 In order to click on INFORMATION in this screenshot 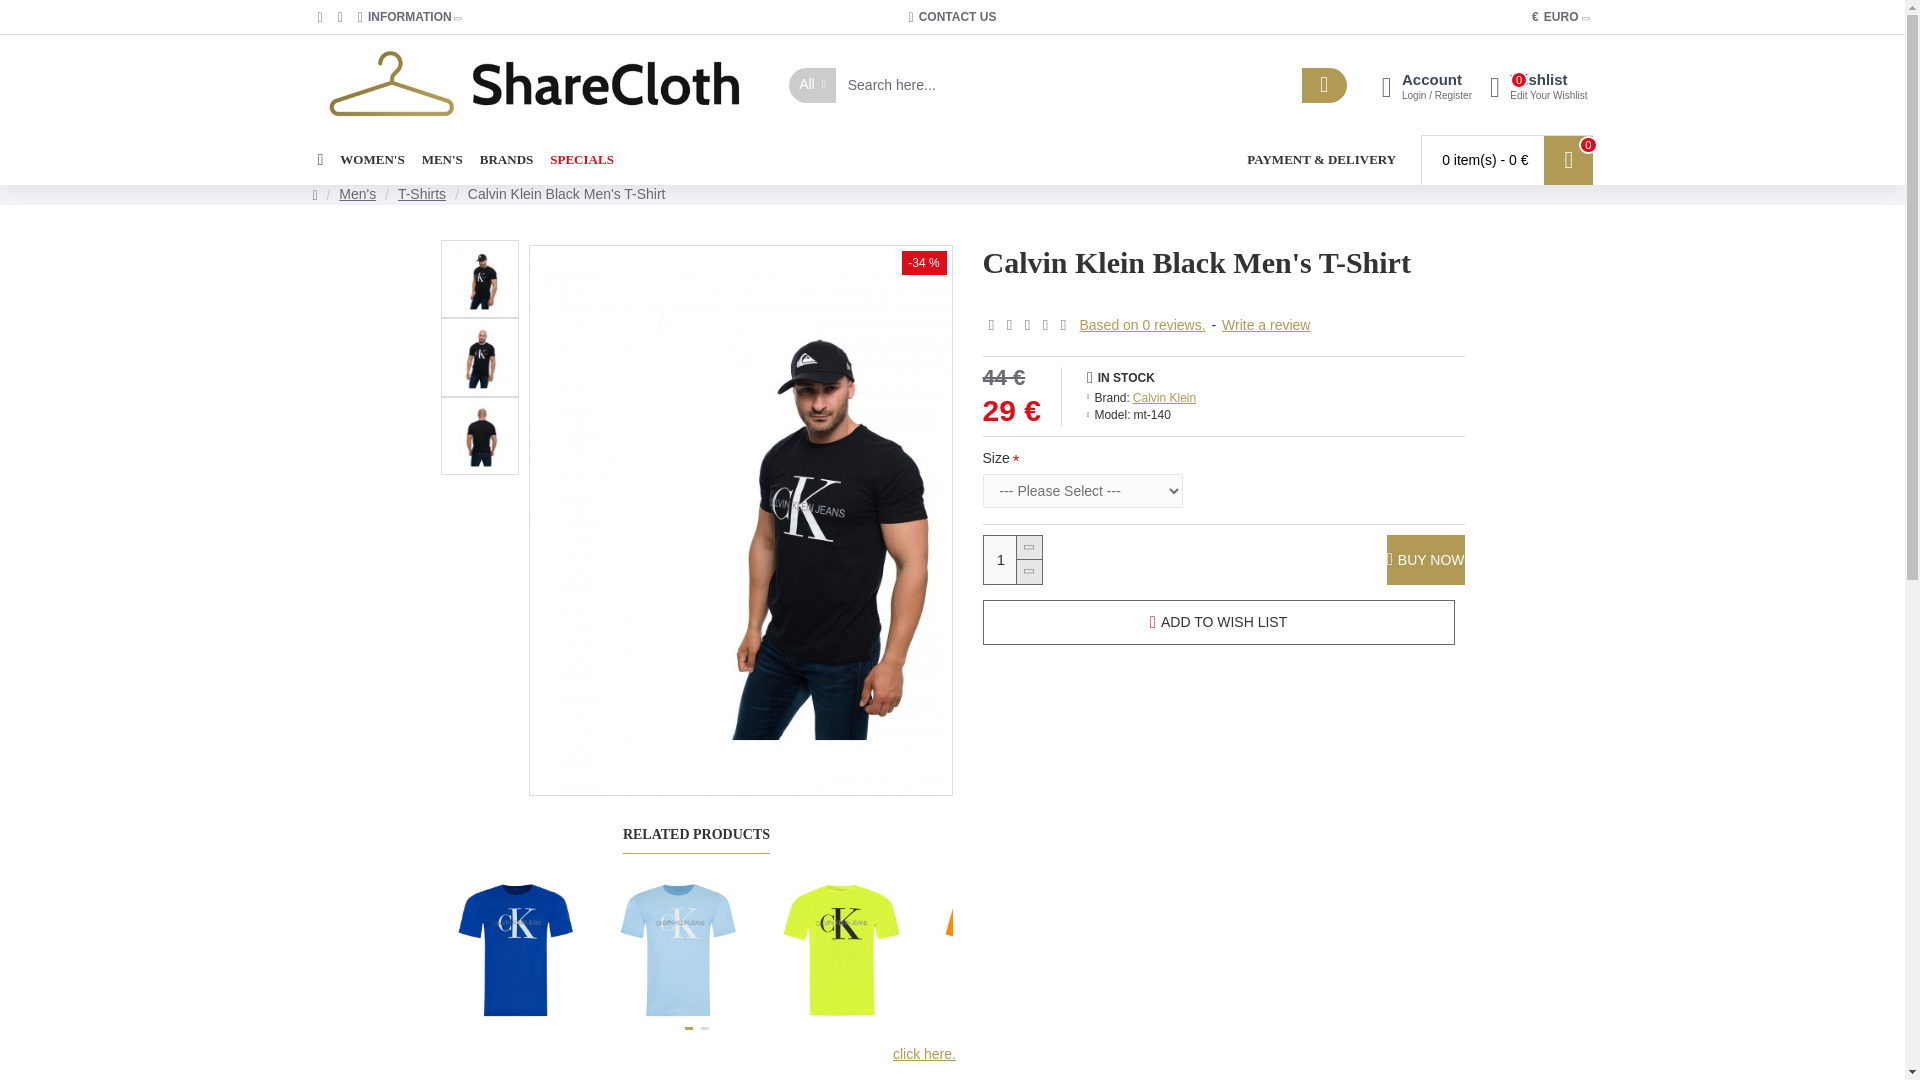, I will do `click(679, 950)`.